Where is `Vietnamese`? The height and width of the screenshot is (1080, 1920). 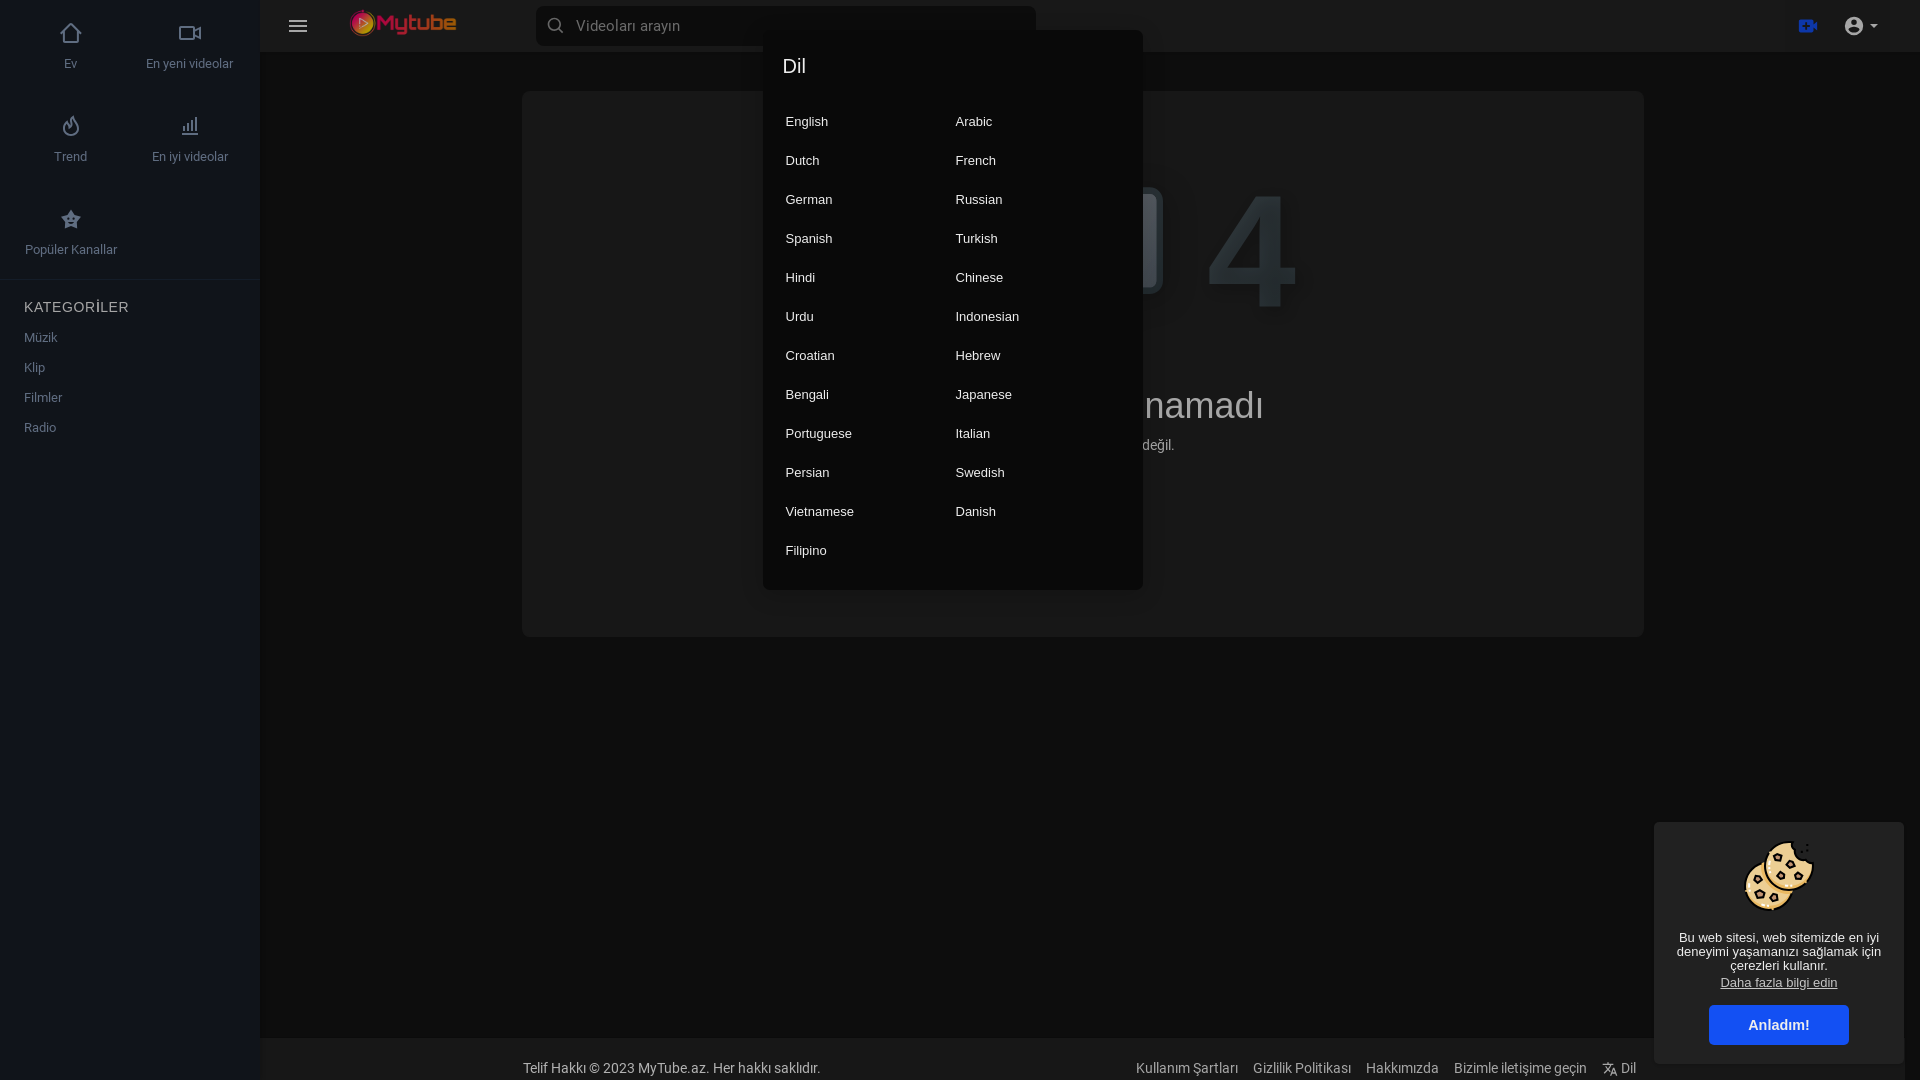
Vietnamese is located at coordinates (868, 512).